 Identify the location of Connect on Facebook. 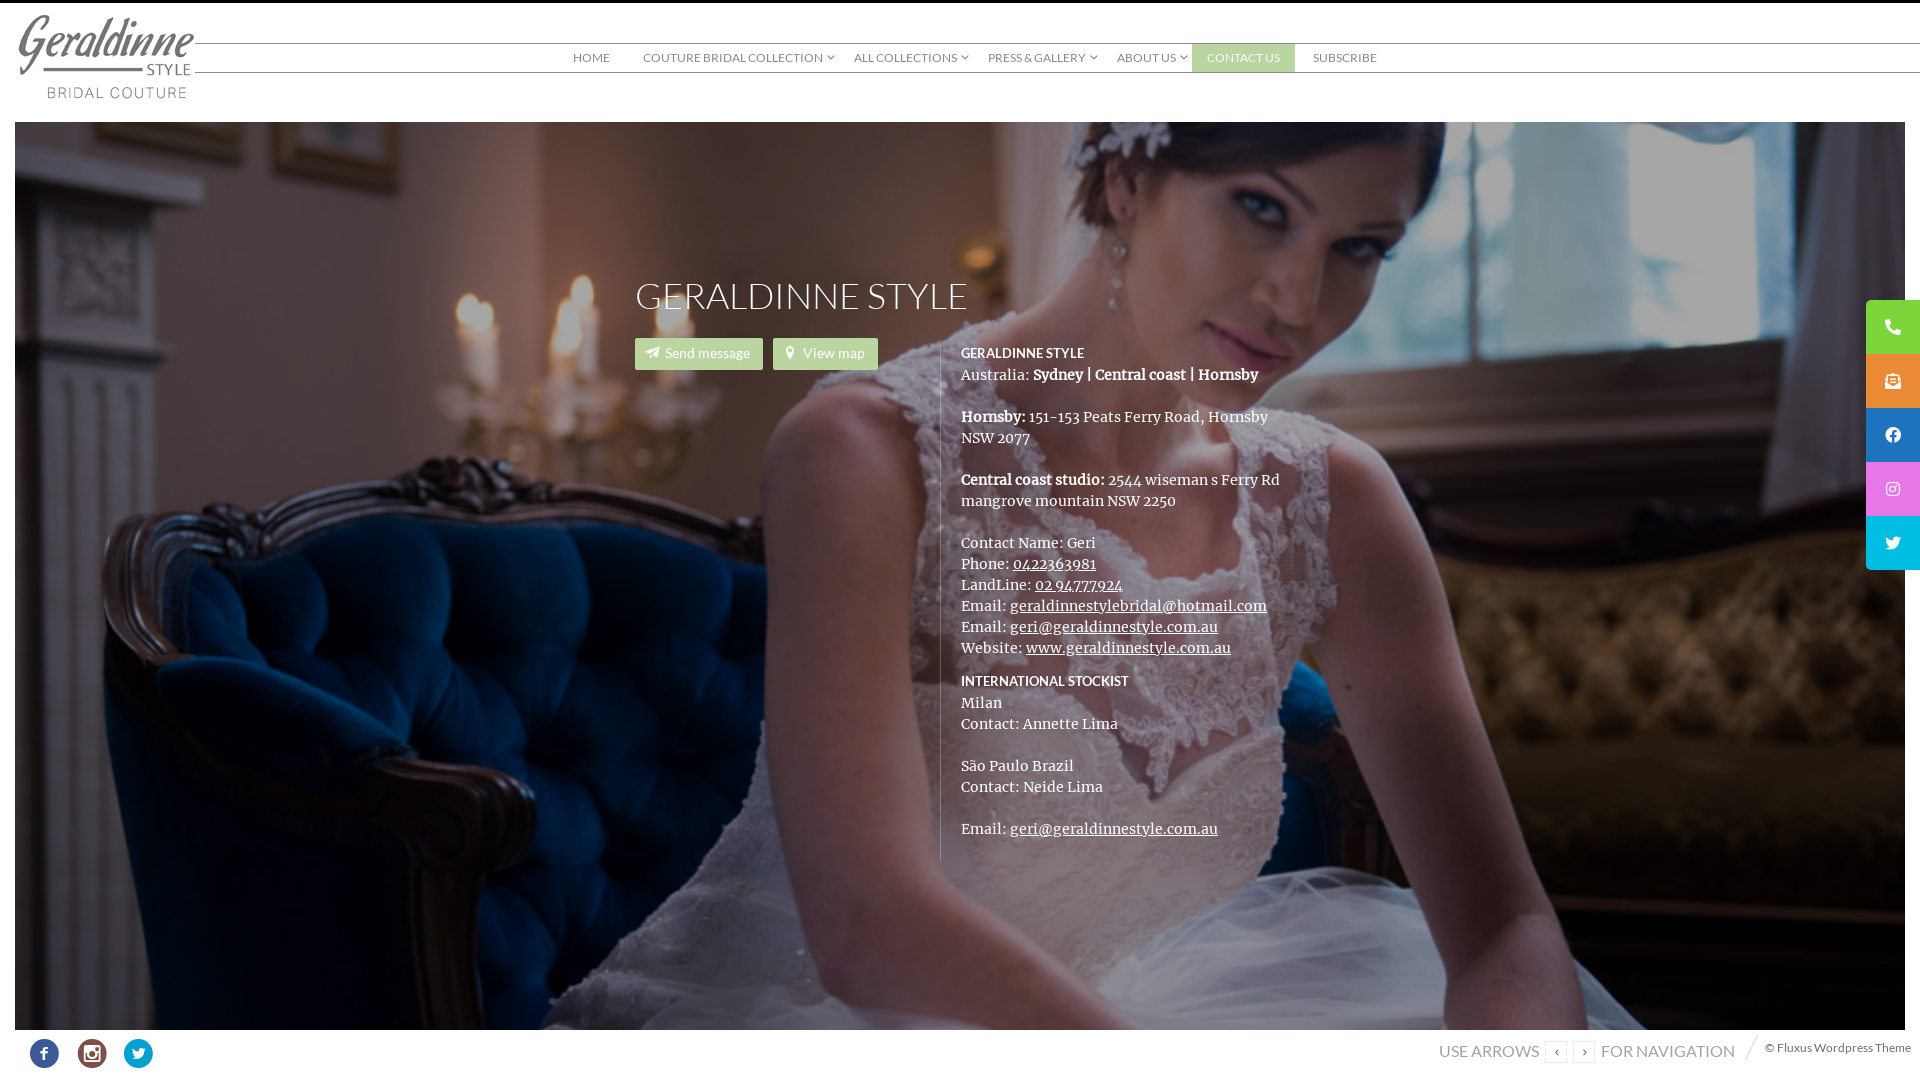
(45, 1051).